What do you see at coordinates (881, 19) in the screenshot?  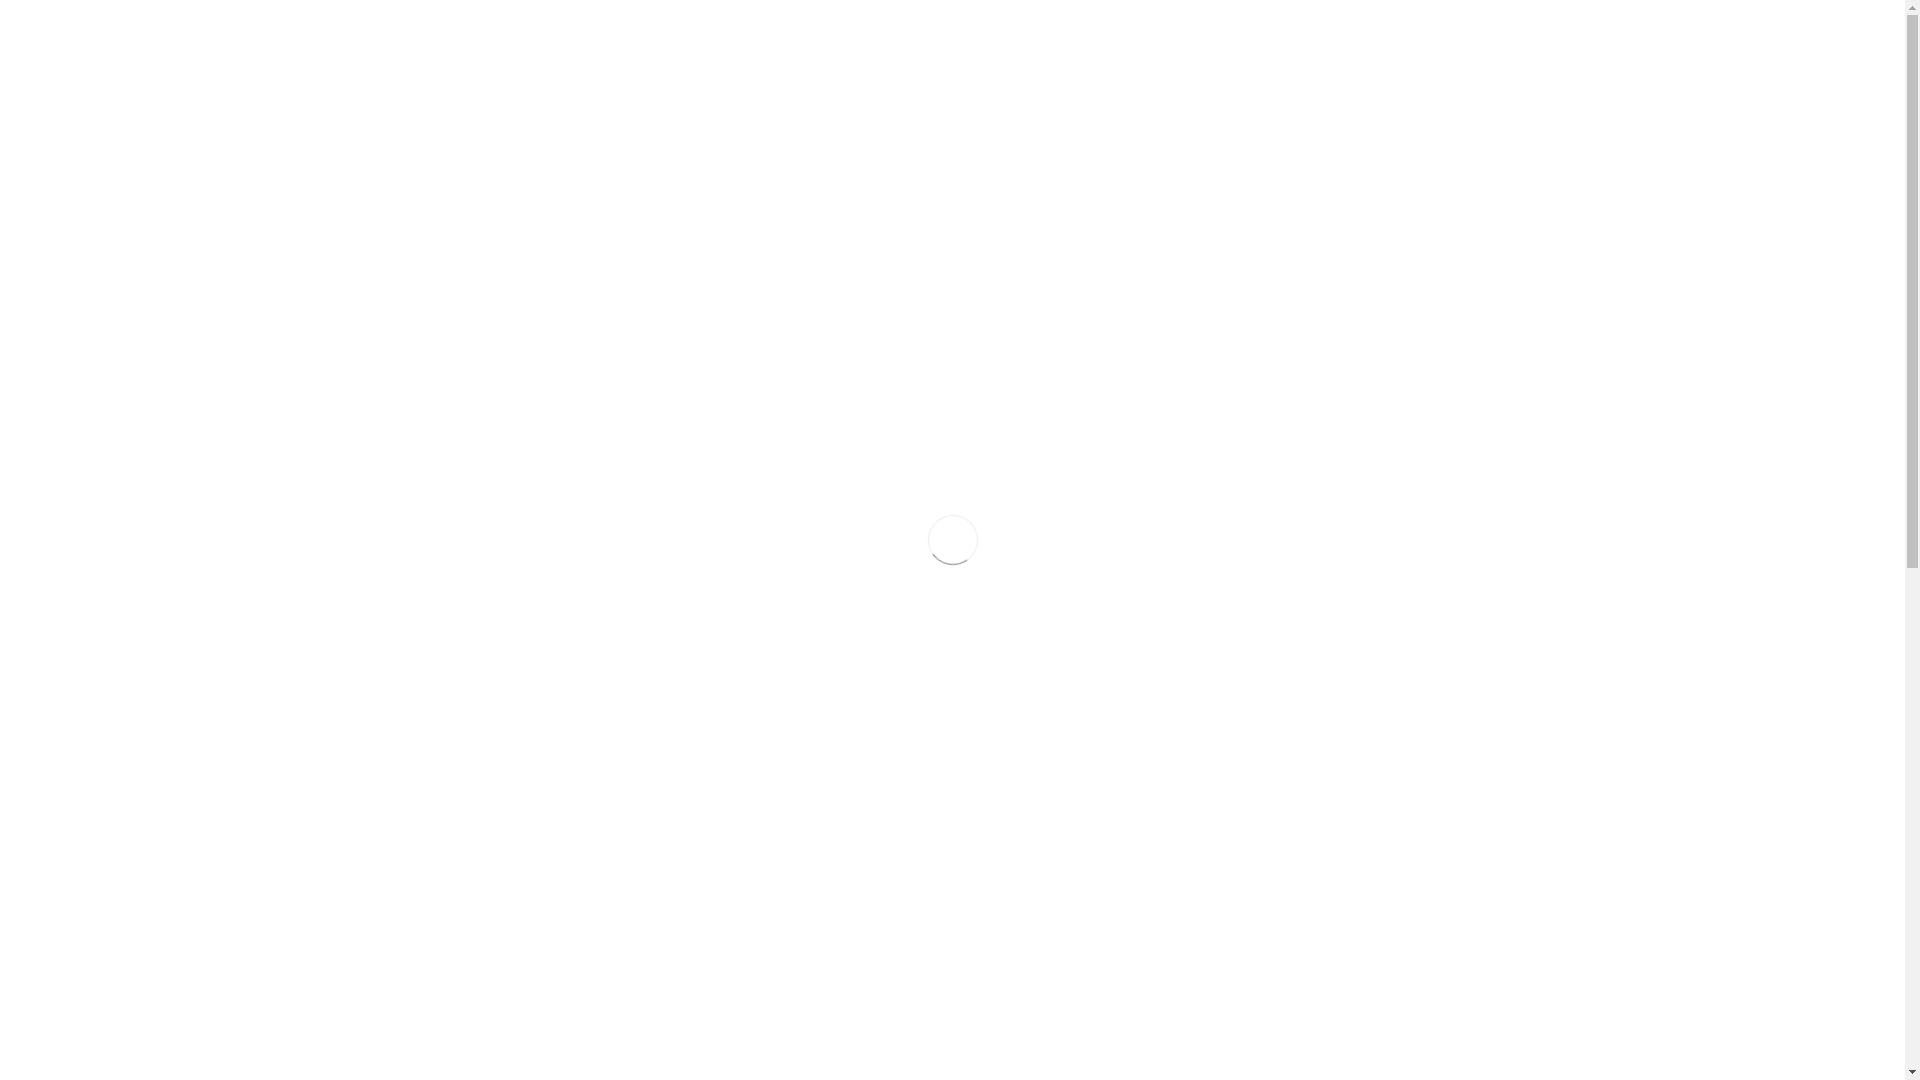 I see `Facebook` at bounding box center [881, 19].